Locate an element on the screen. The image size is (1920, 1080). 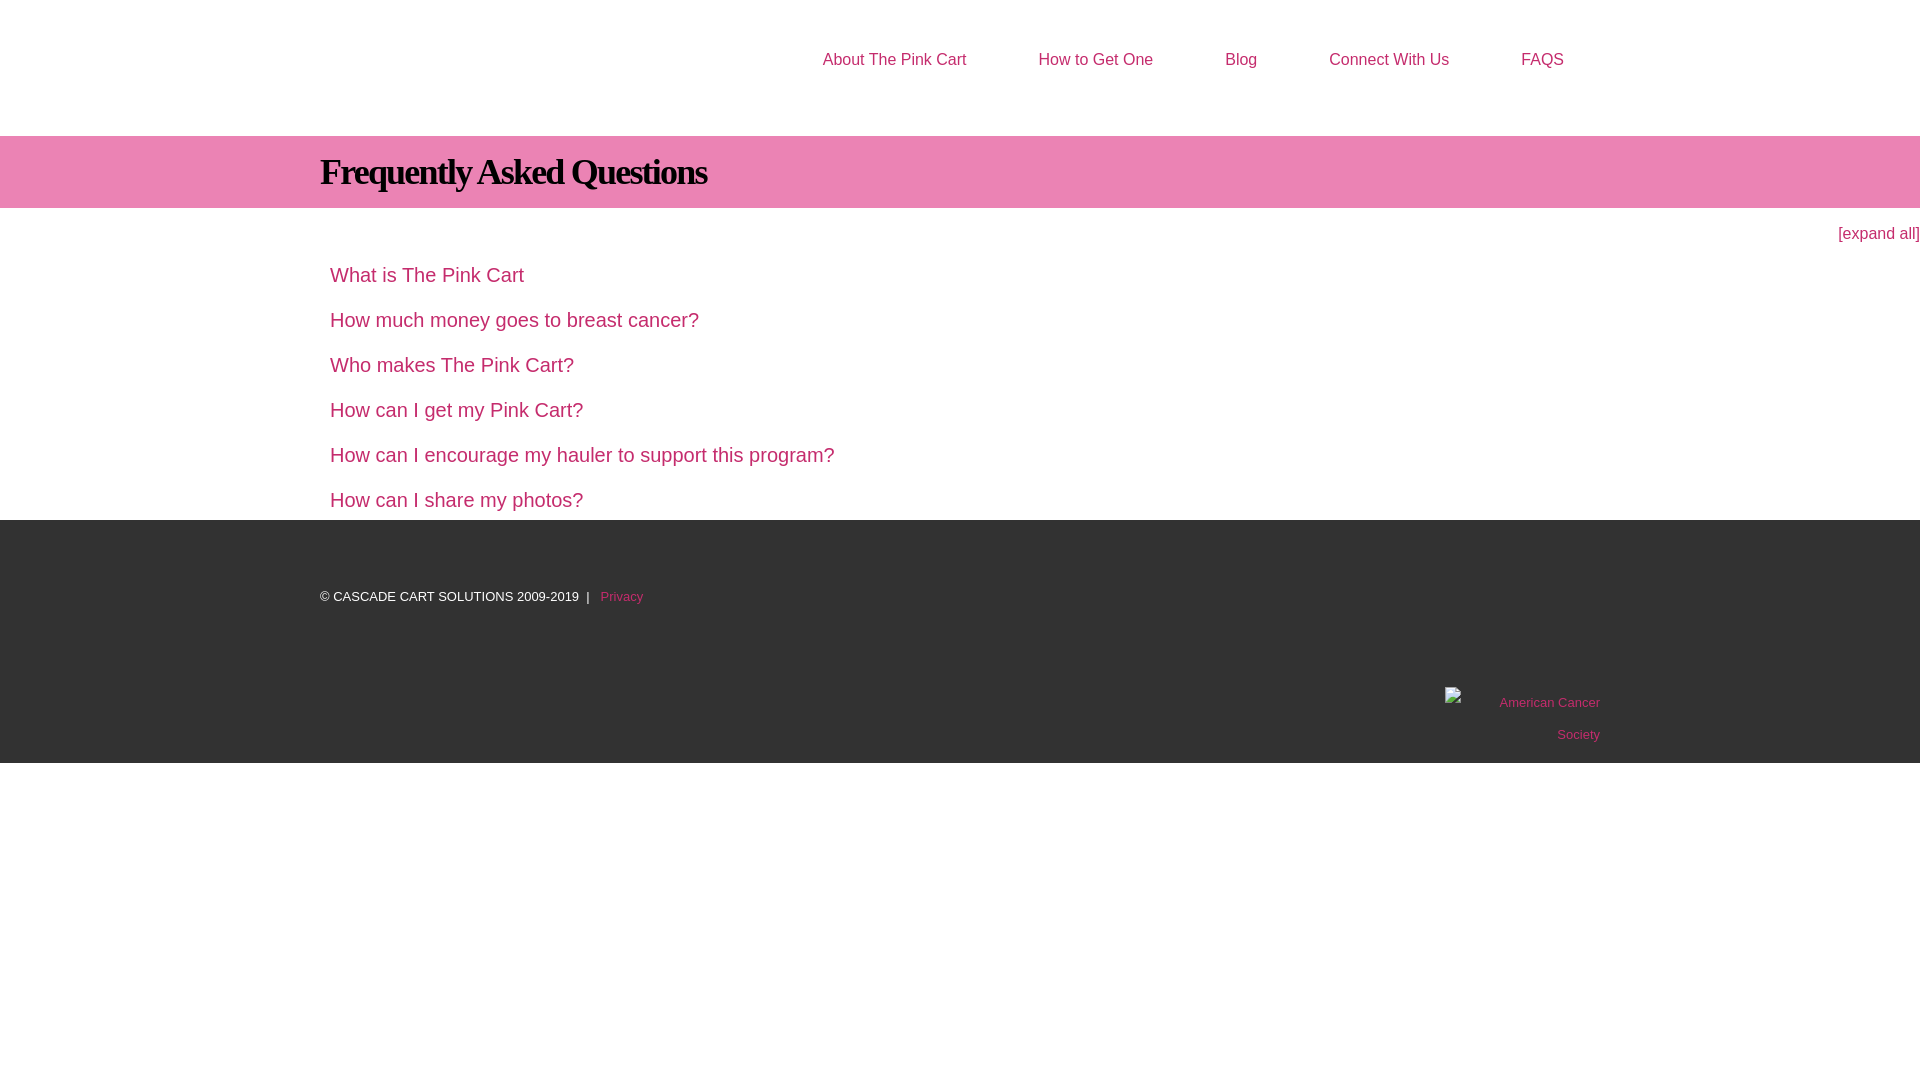
How much money goes to breast cancer? is located at coordinates (514, 319).